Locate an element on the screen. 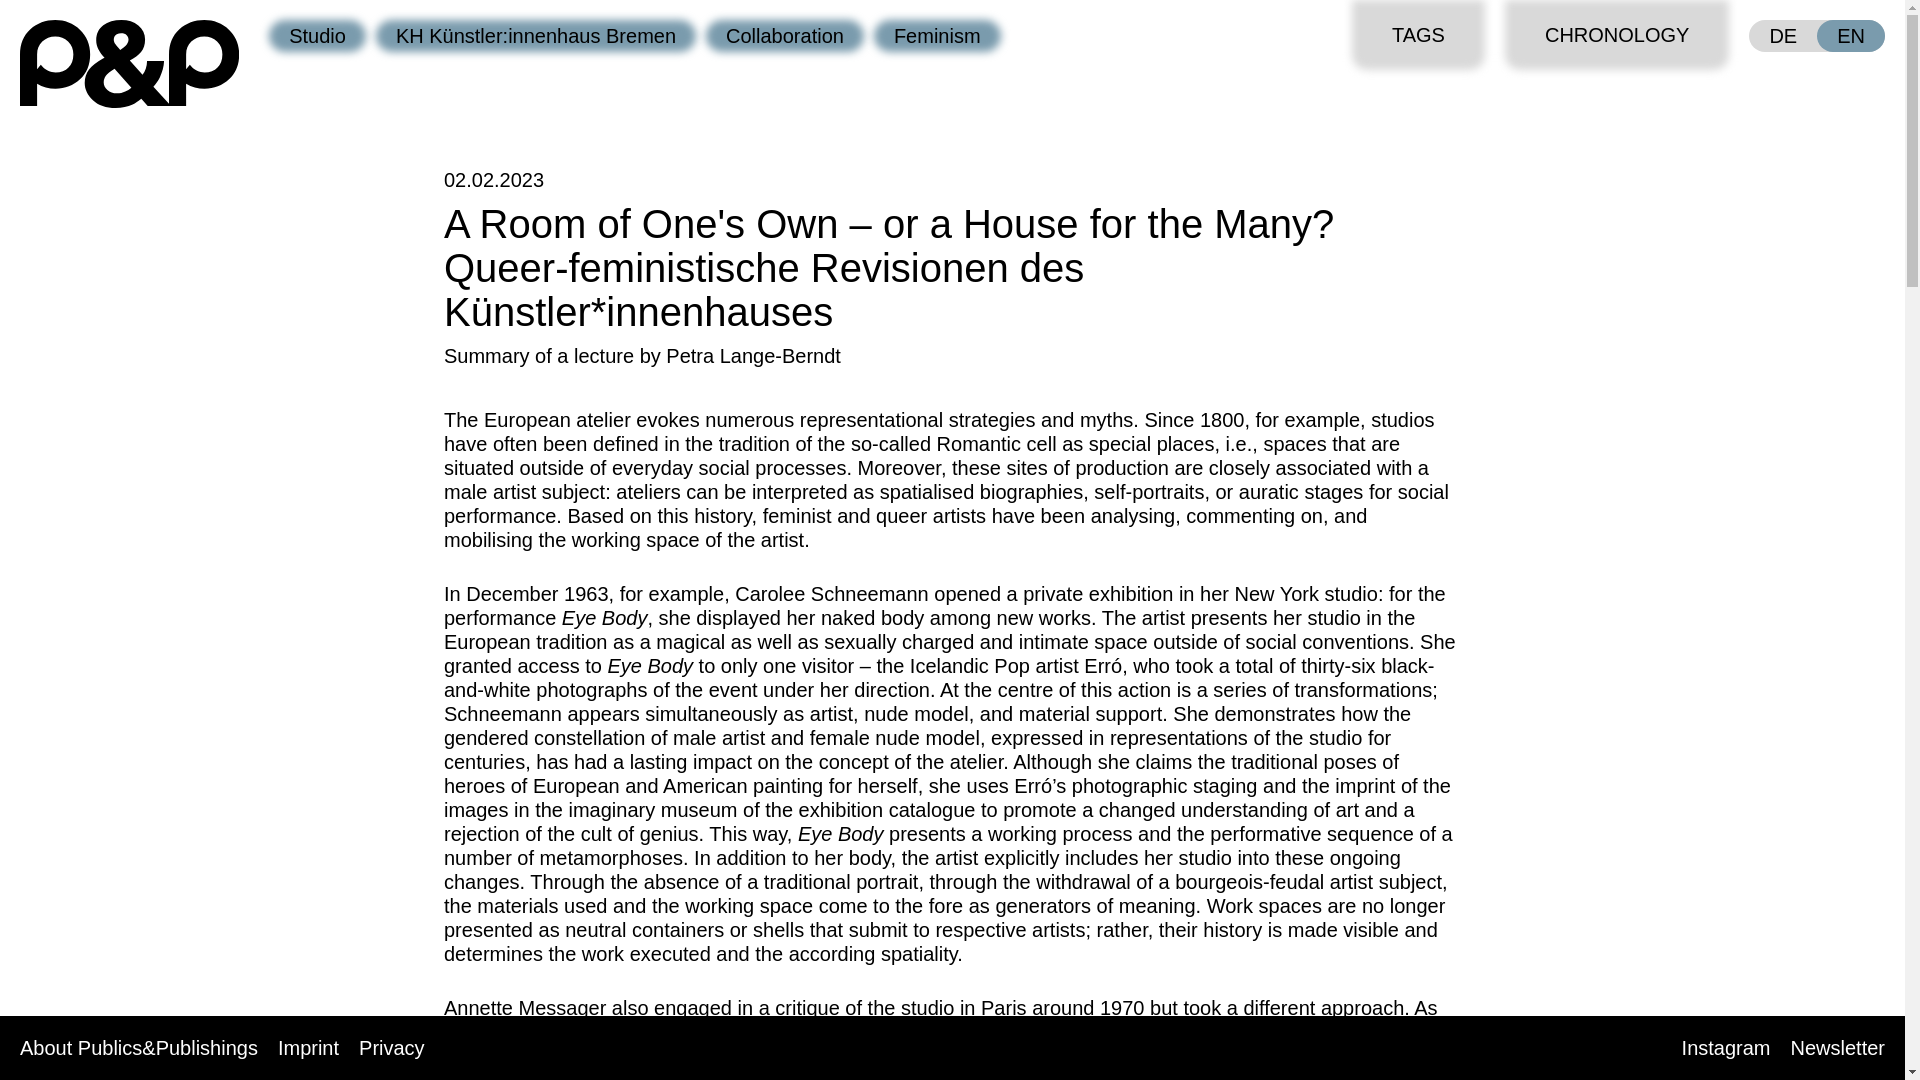 The image size is (1920, 1080). CHRONOLOGY is located at coordinates (1617, 35).